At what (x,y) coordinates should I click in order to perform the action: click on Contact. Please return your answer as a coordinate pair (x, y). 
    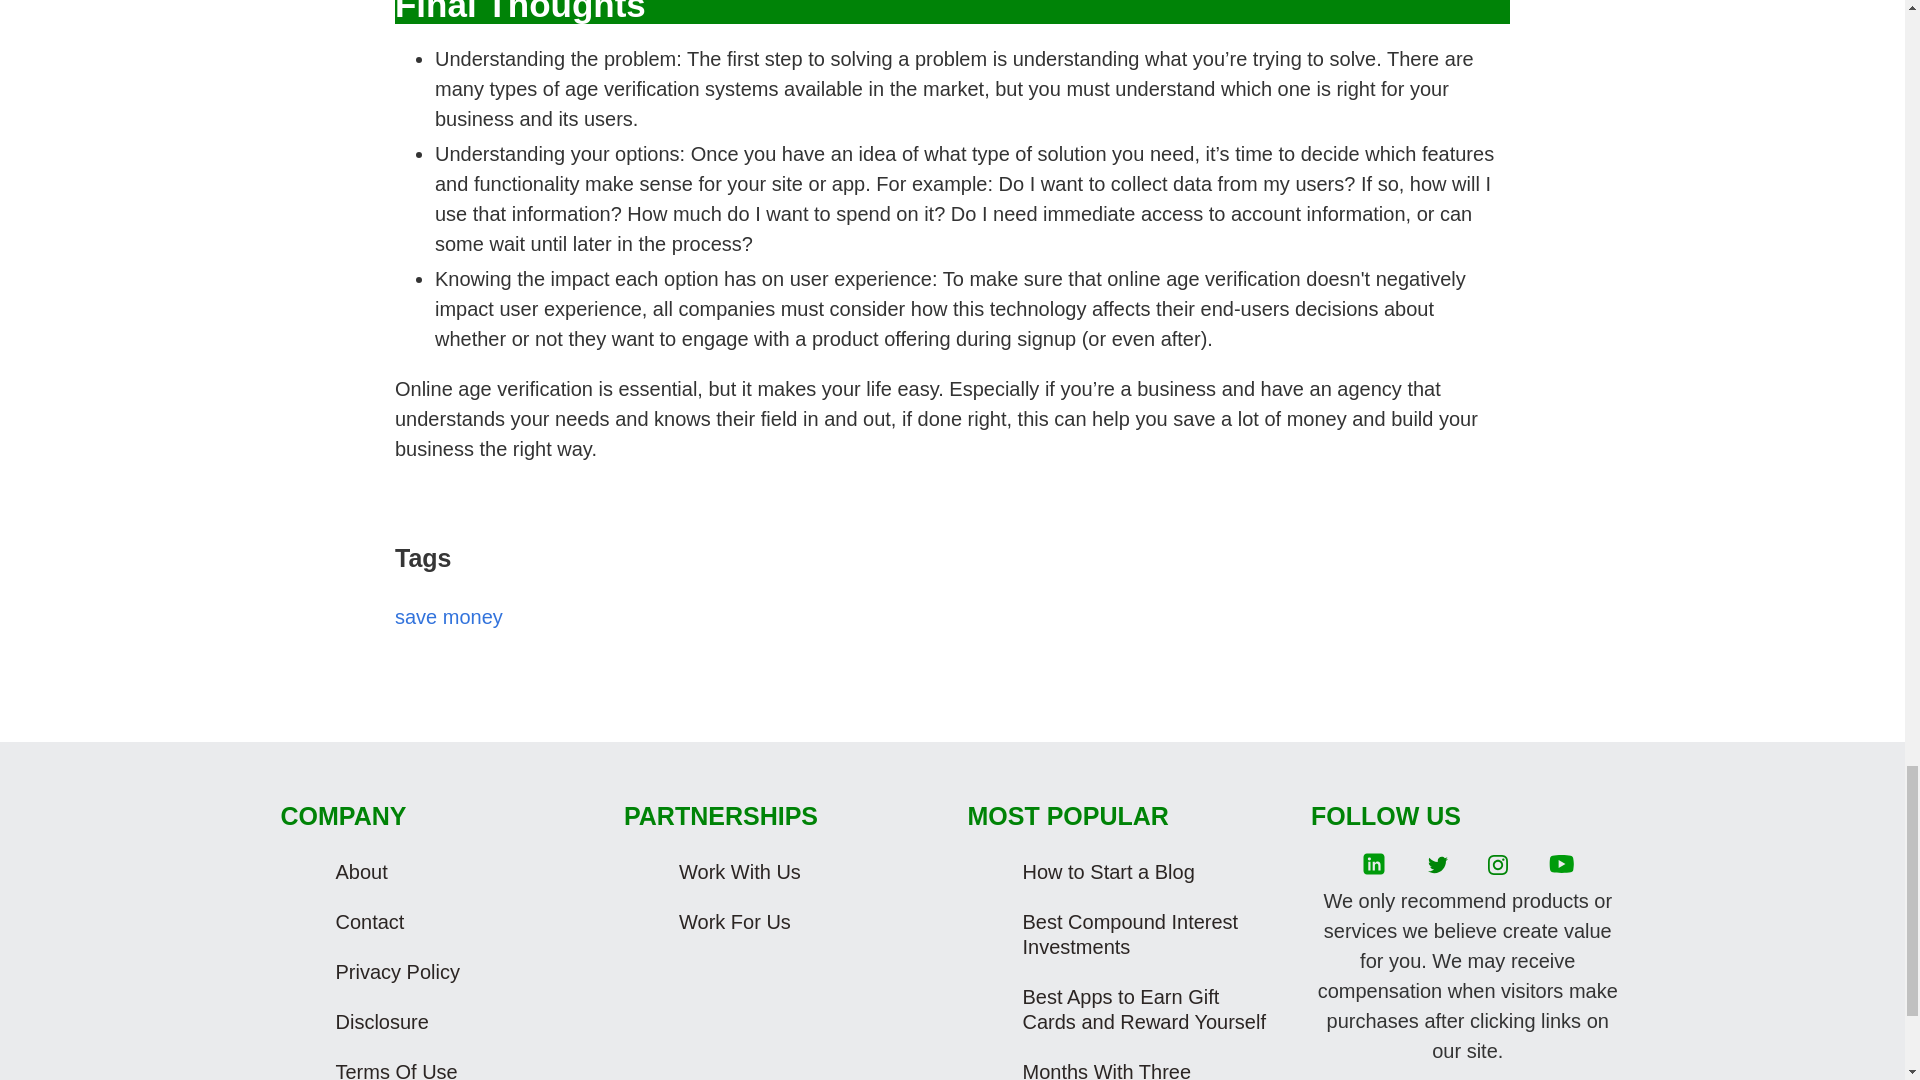
    Looking at the image, I should click on (456, 922).